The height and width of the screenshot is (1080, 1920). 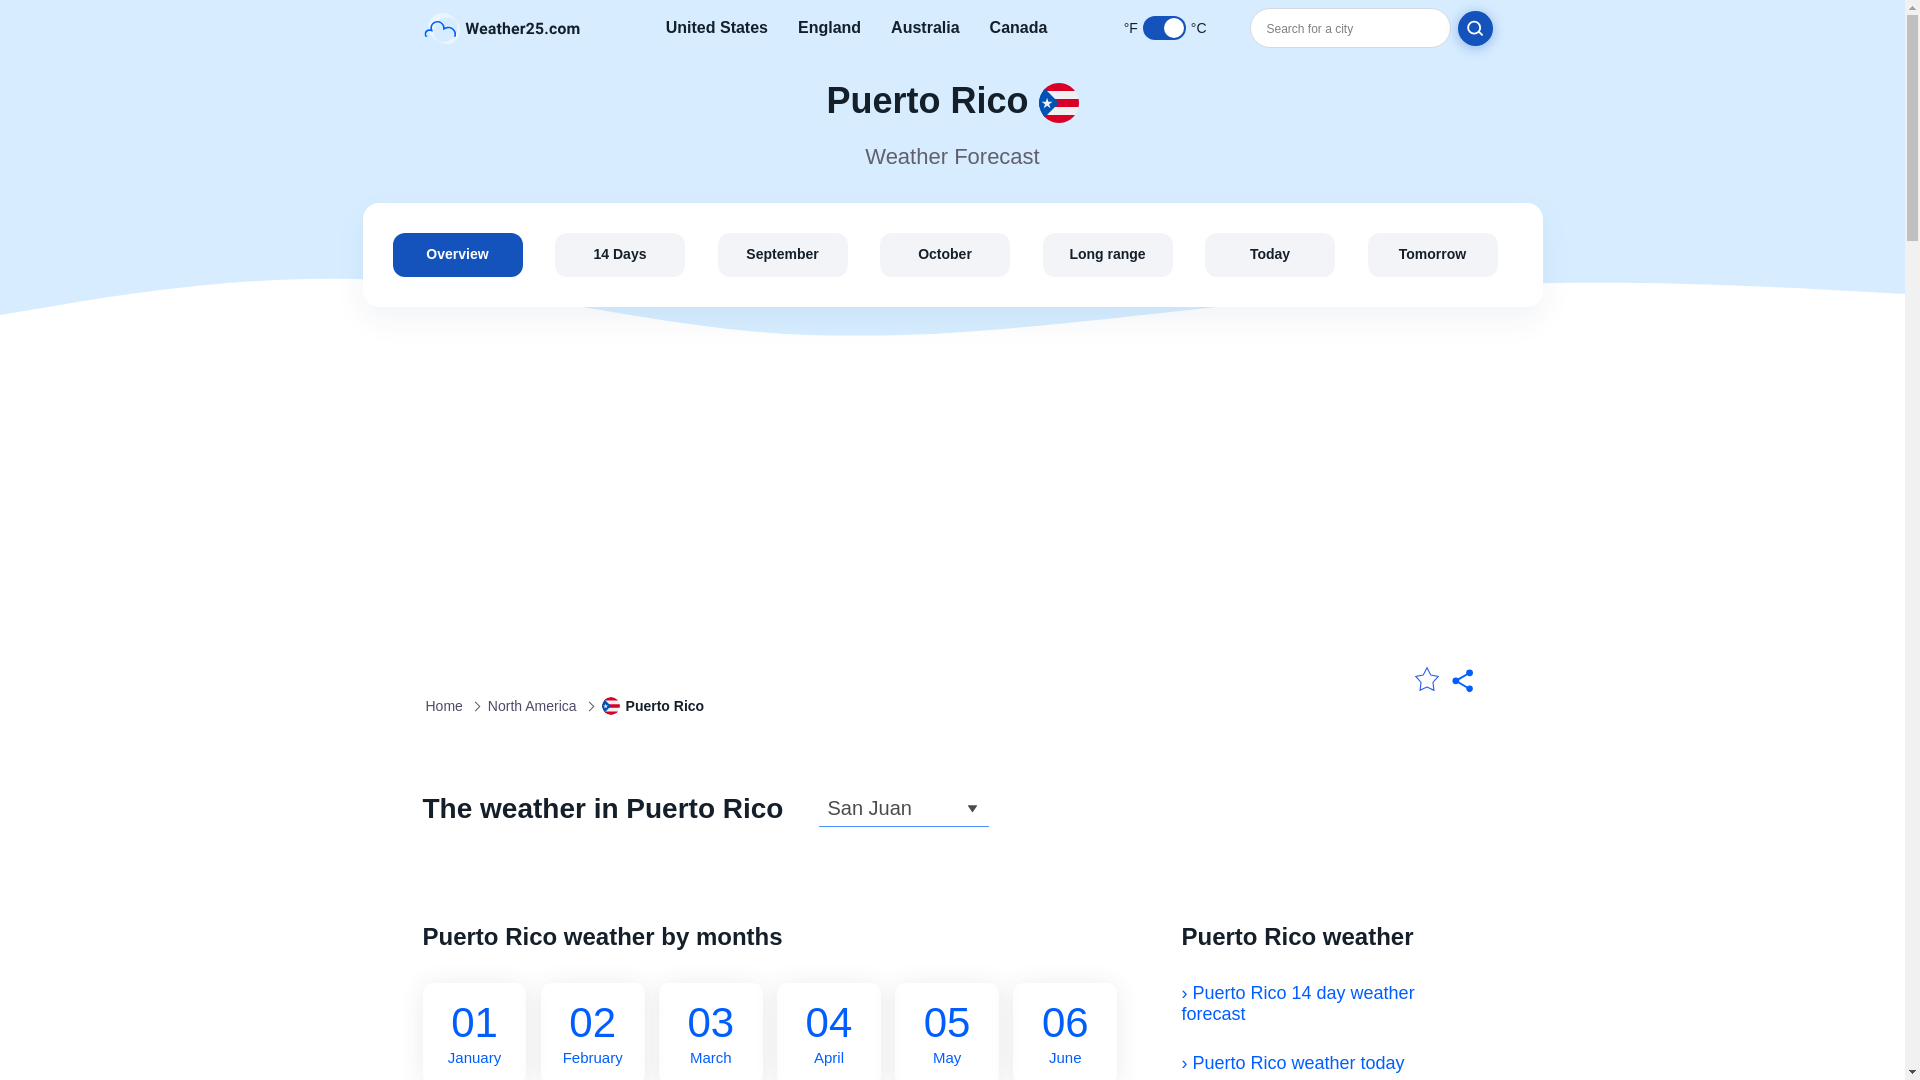 What do you see at coordinates (456, 254) in the screenshot?
I see `Australia` at bounding box center [456, 254].